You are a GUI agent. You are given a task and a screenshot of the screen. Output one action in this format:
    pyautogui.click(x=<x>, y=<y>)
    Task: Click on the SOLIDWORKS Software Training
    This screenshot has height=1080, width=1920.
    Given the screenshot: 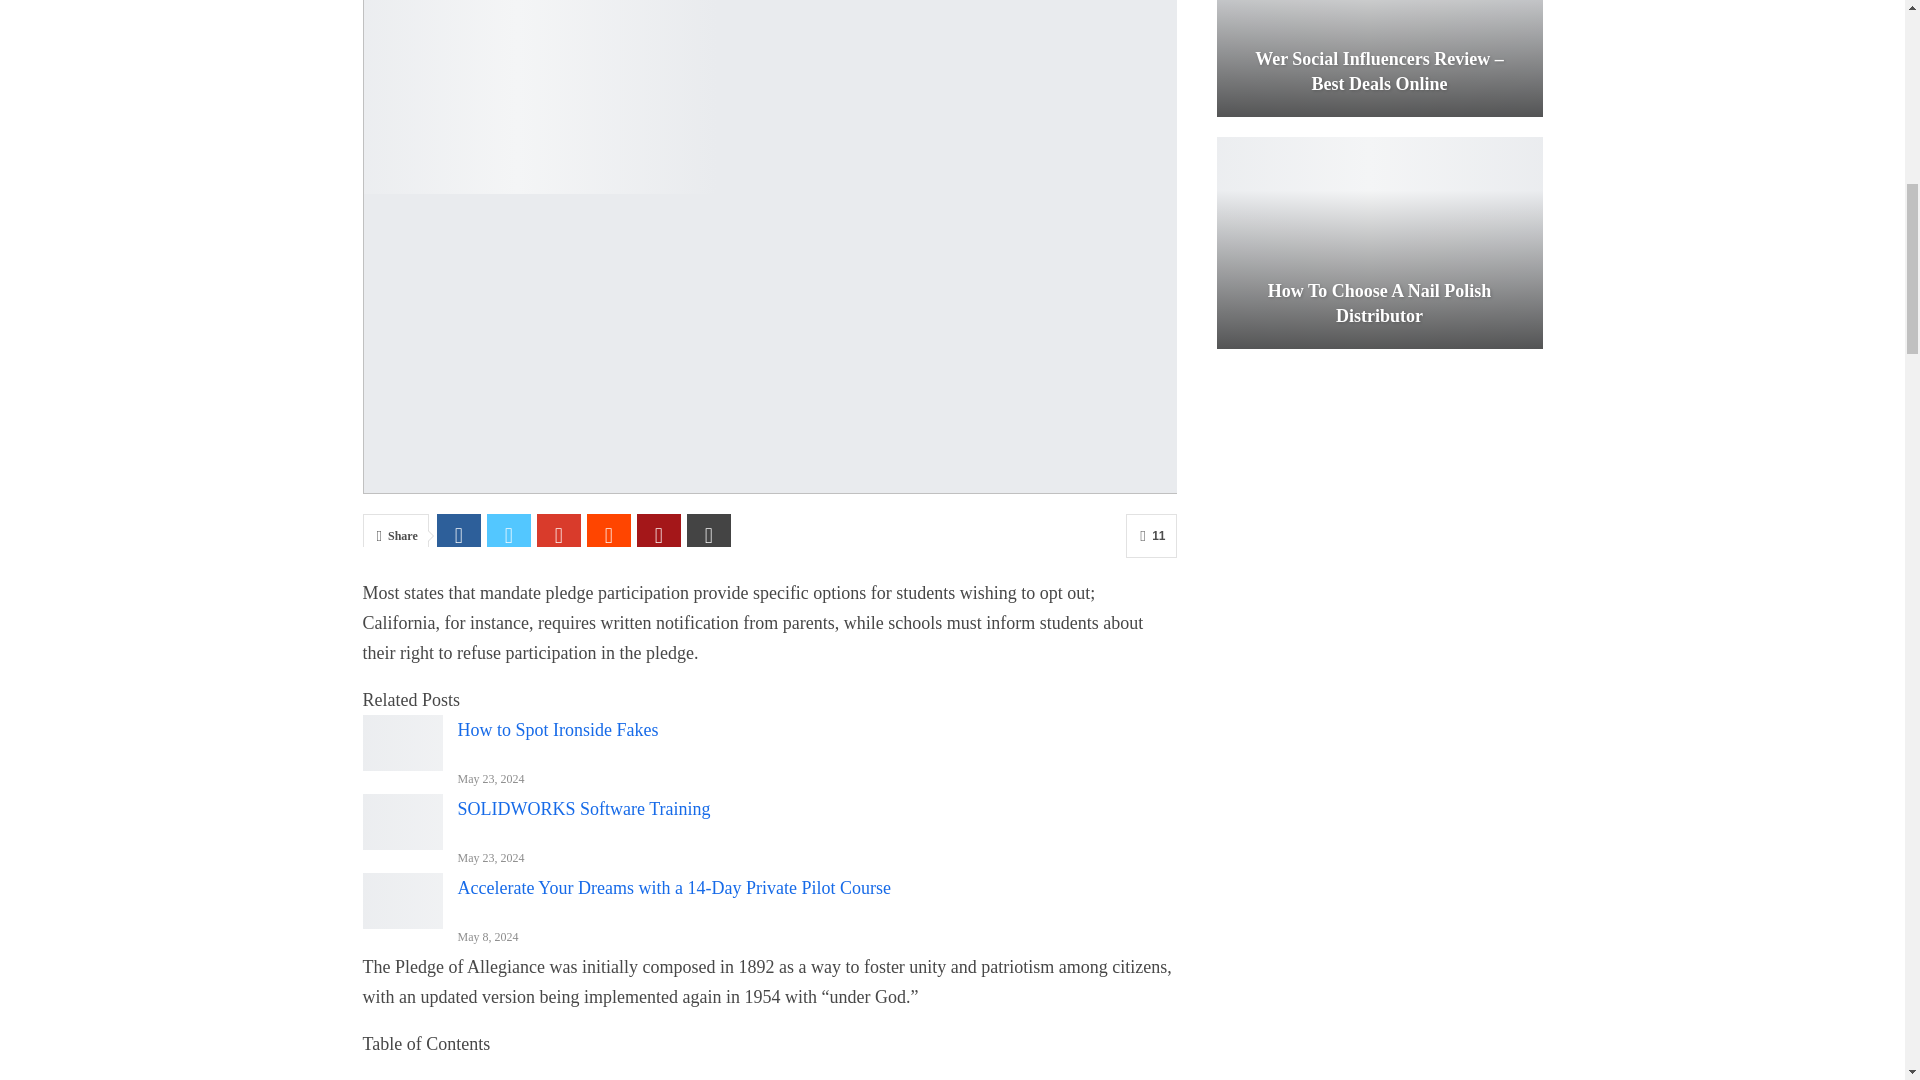 What is the action you would take?
    pyautogui.click(x=402, y=821)
    